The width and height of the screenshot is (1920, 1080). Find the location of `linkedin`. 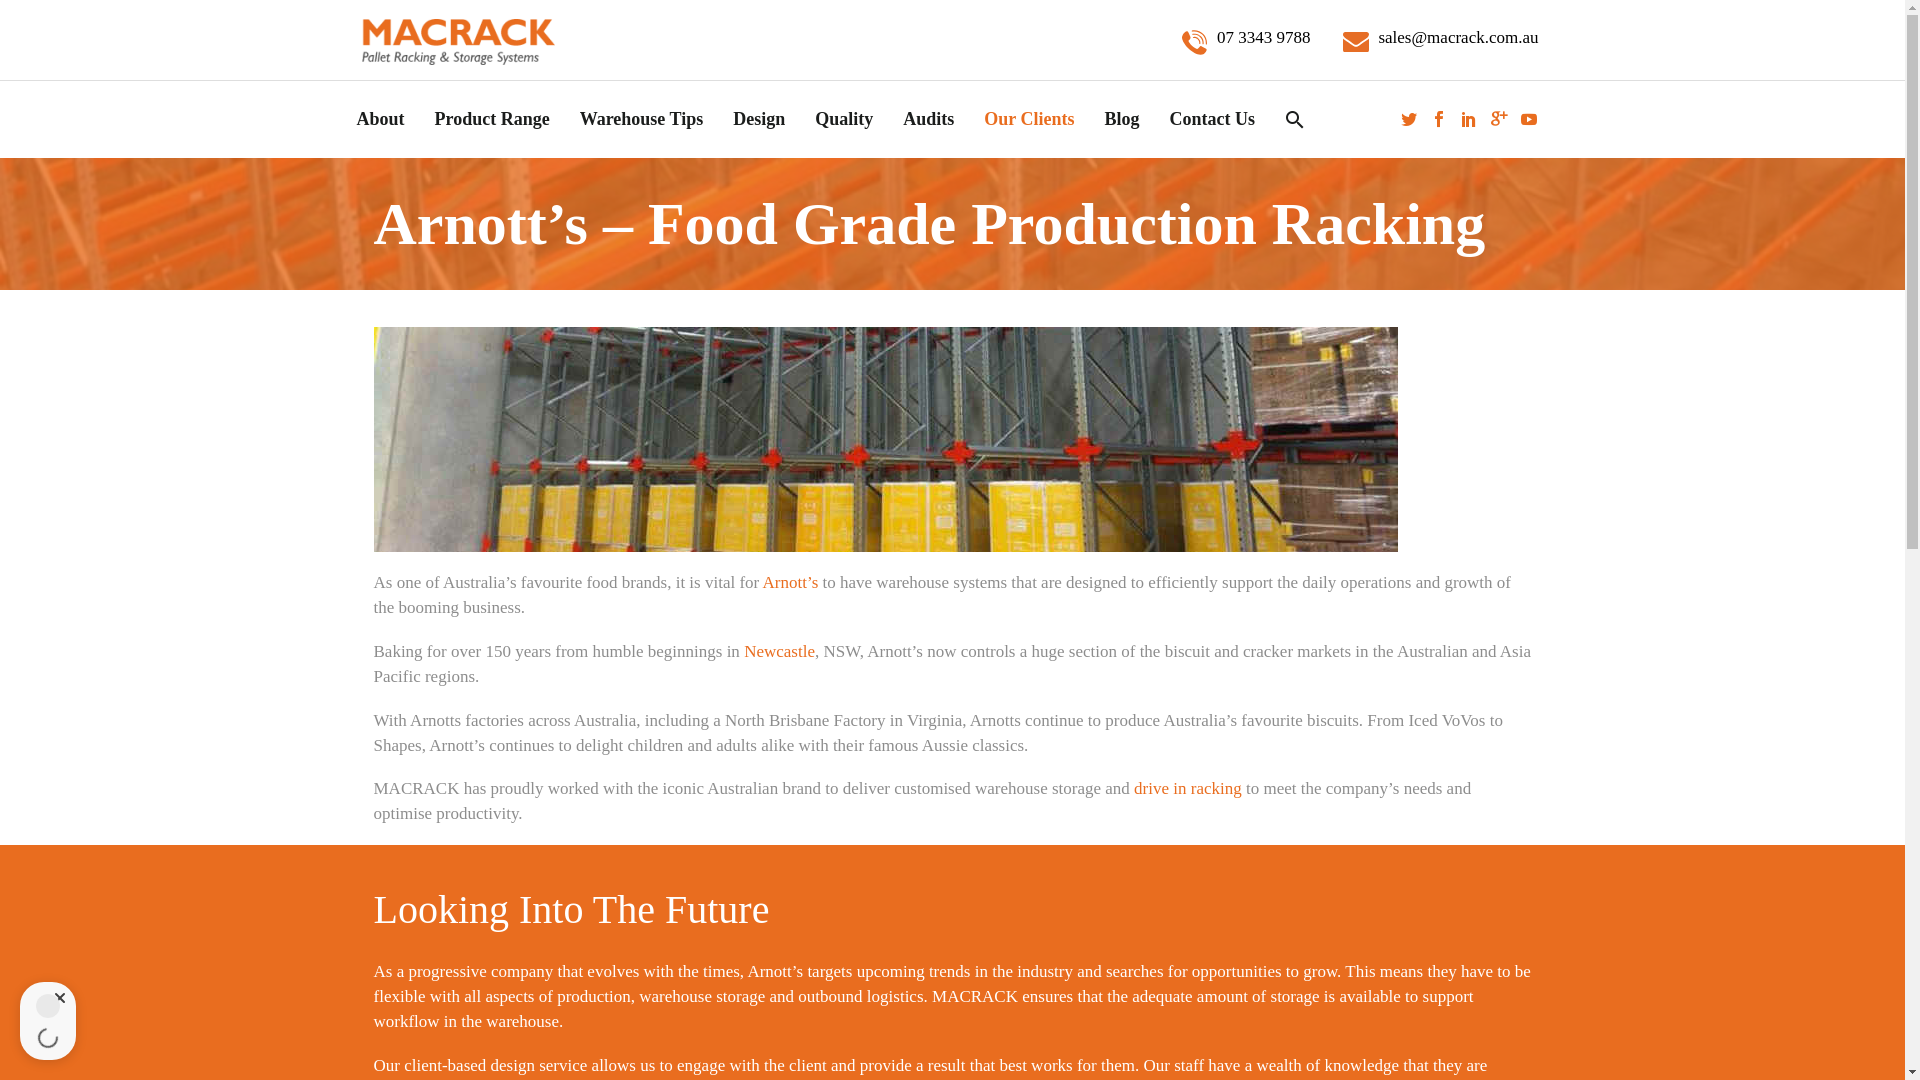

linkedin is located at coordinates (1468, 119).